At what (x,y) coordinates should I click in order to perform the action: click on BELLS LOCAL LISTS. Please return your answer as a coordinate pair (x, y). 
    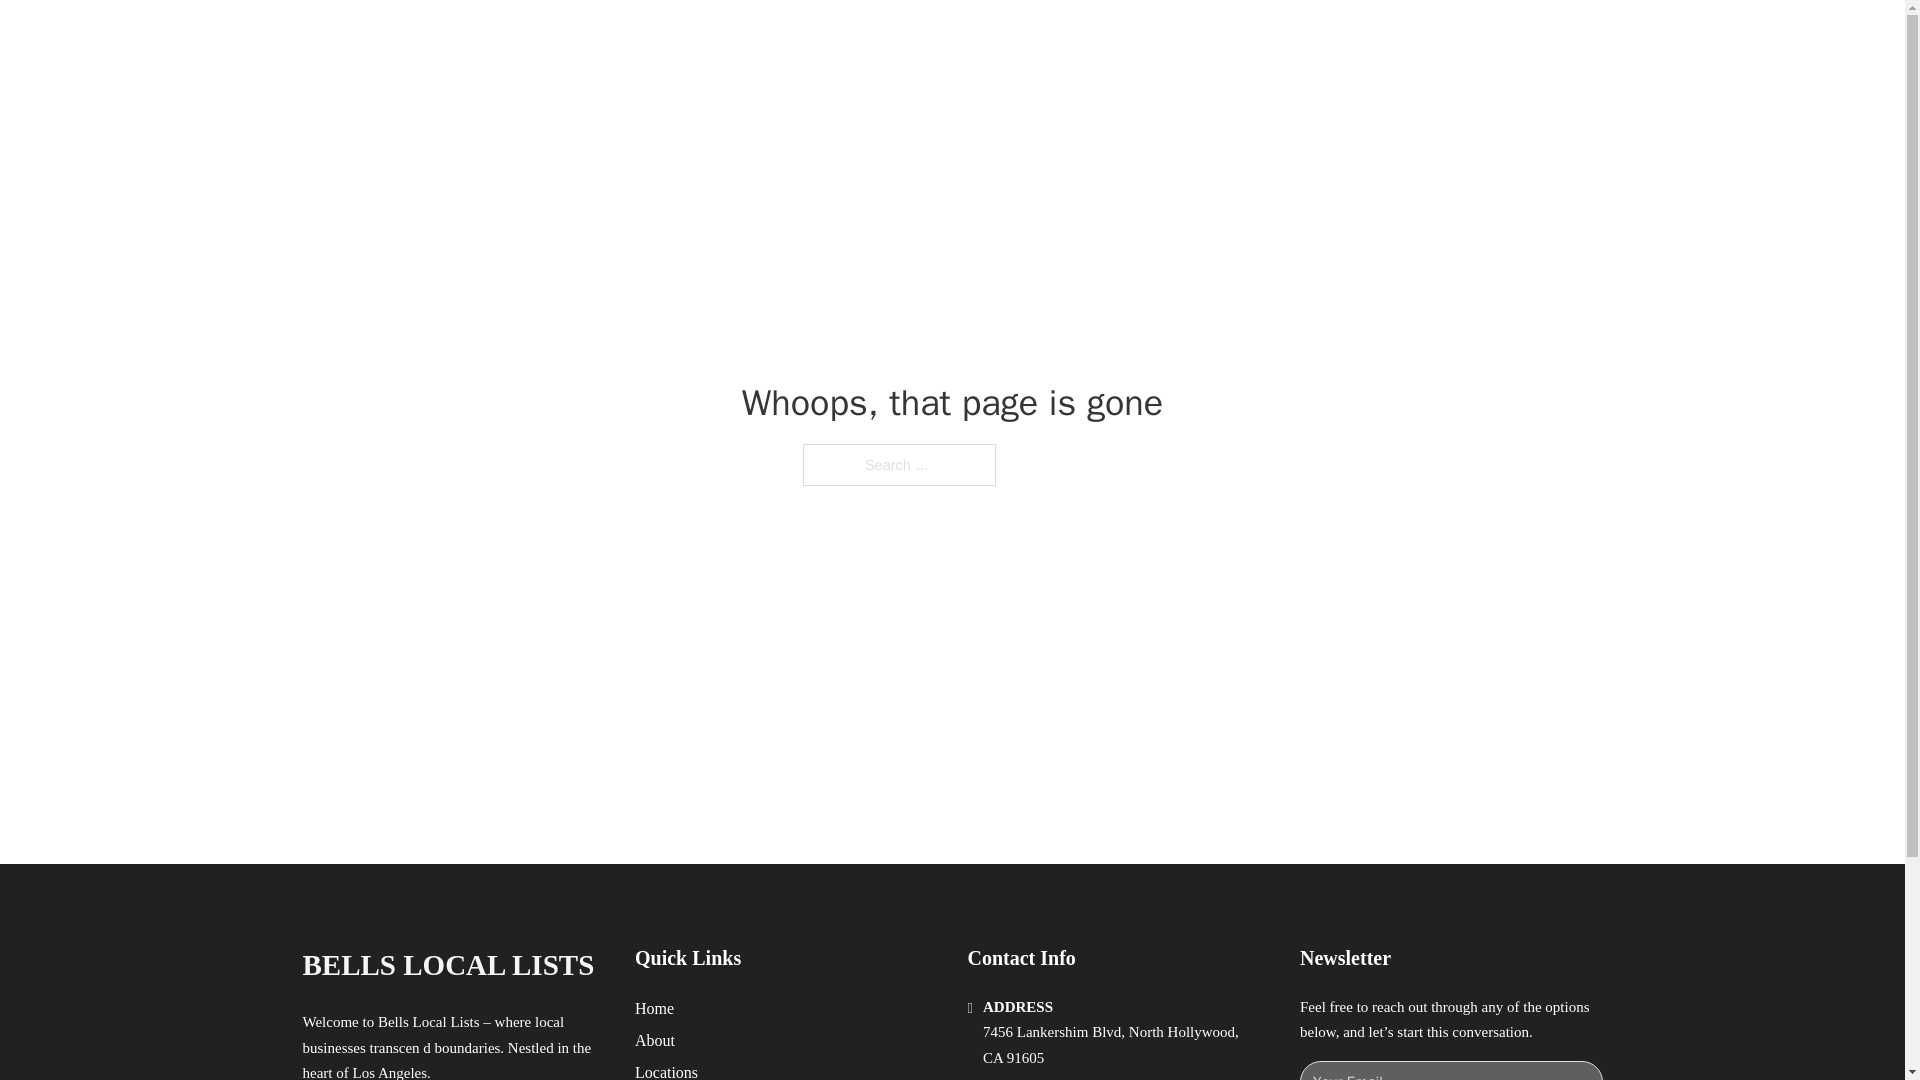
    Looking at the image, I should click on (540, 38).